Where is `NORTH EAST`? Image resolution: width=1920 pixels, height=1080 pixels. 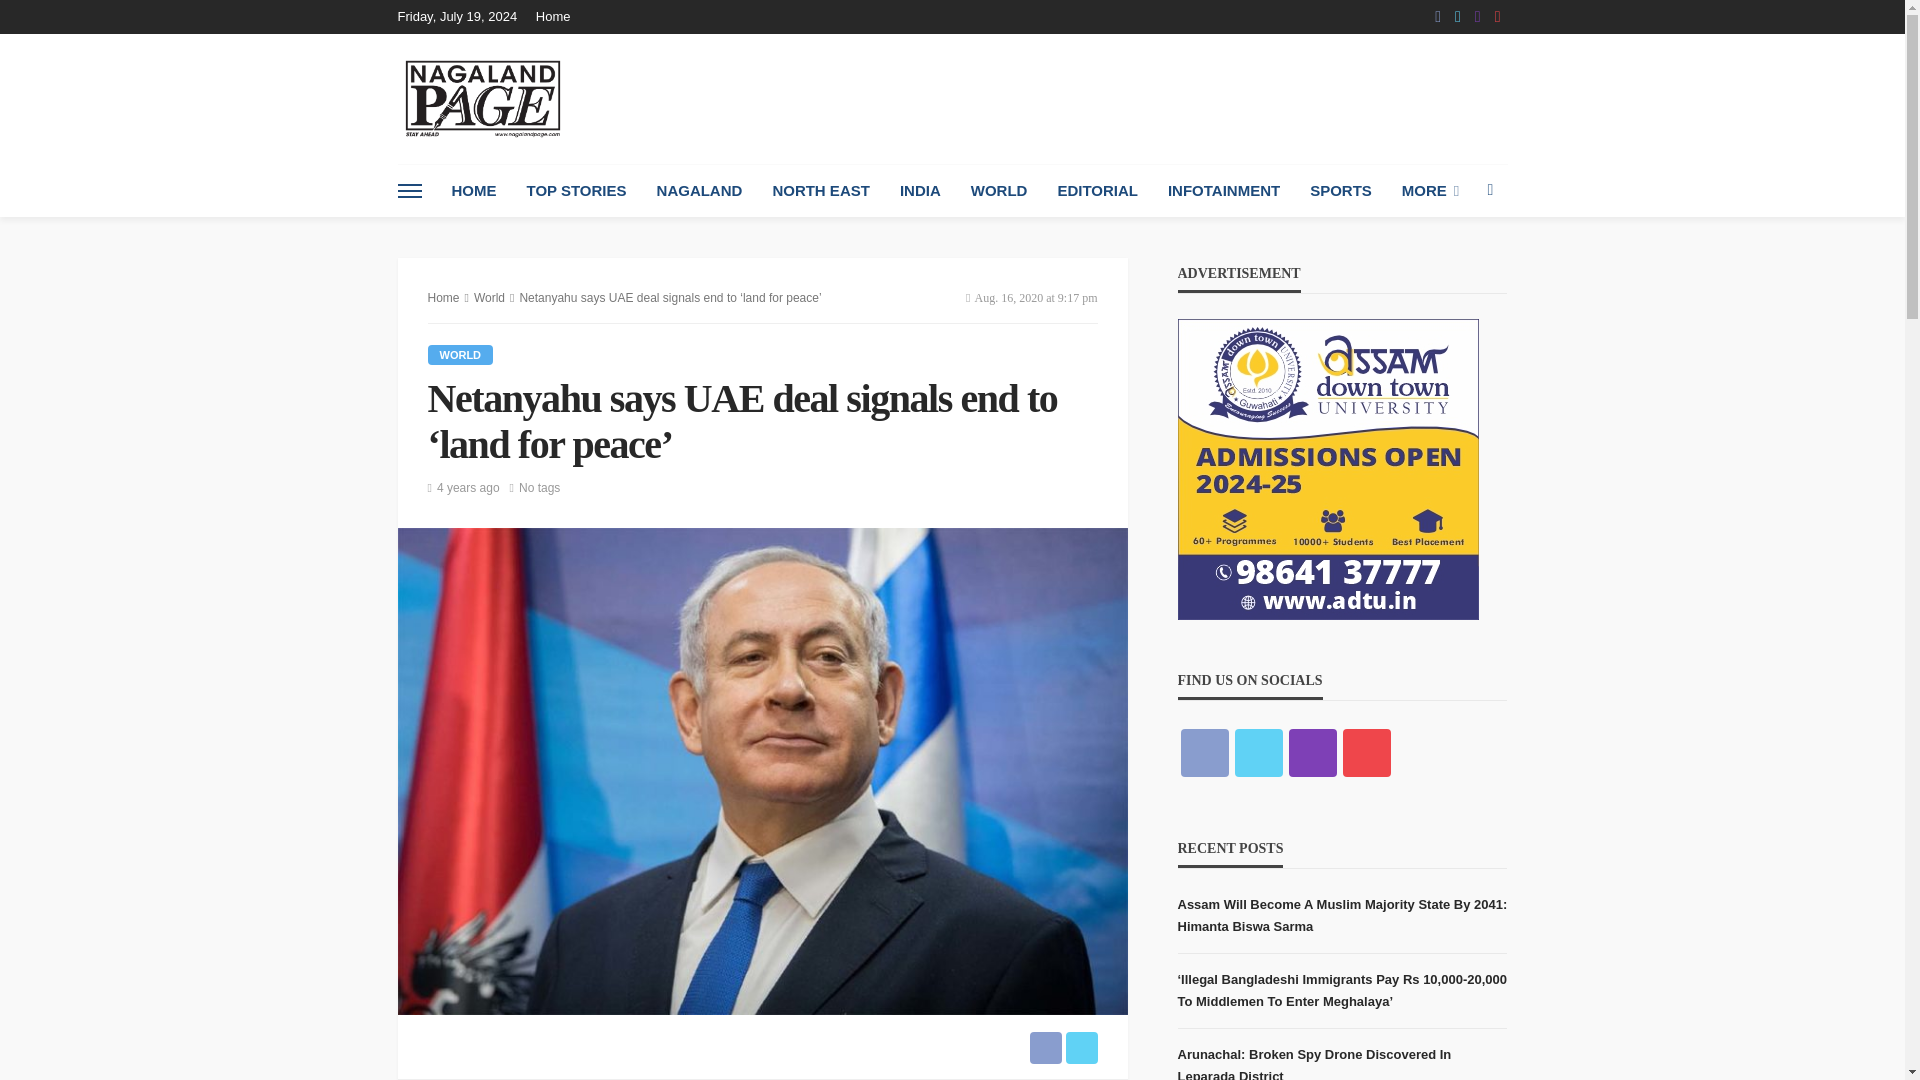 NORTH EAST is located at coordinates (820, 191).